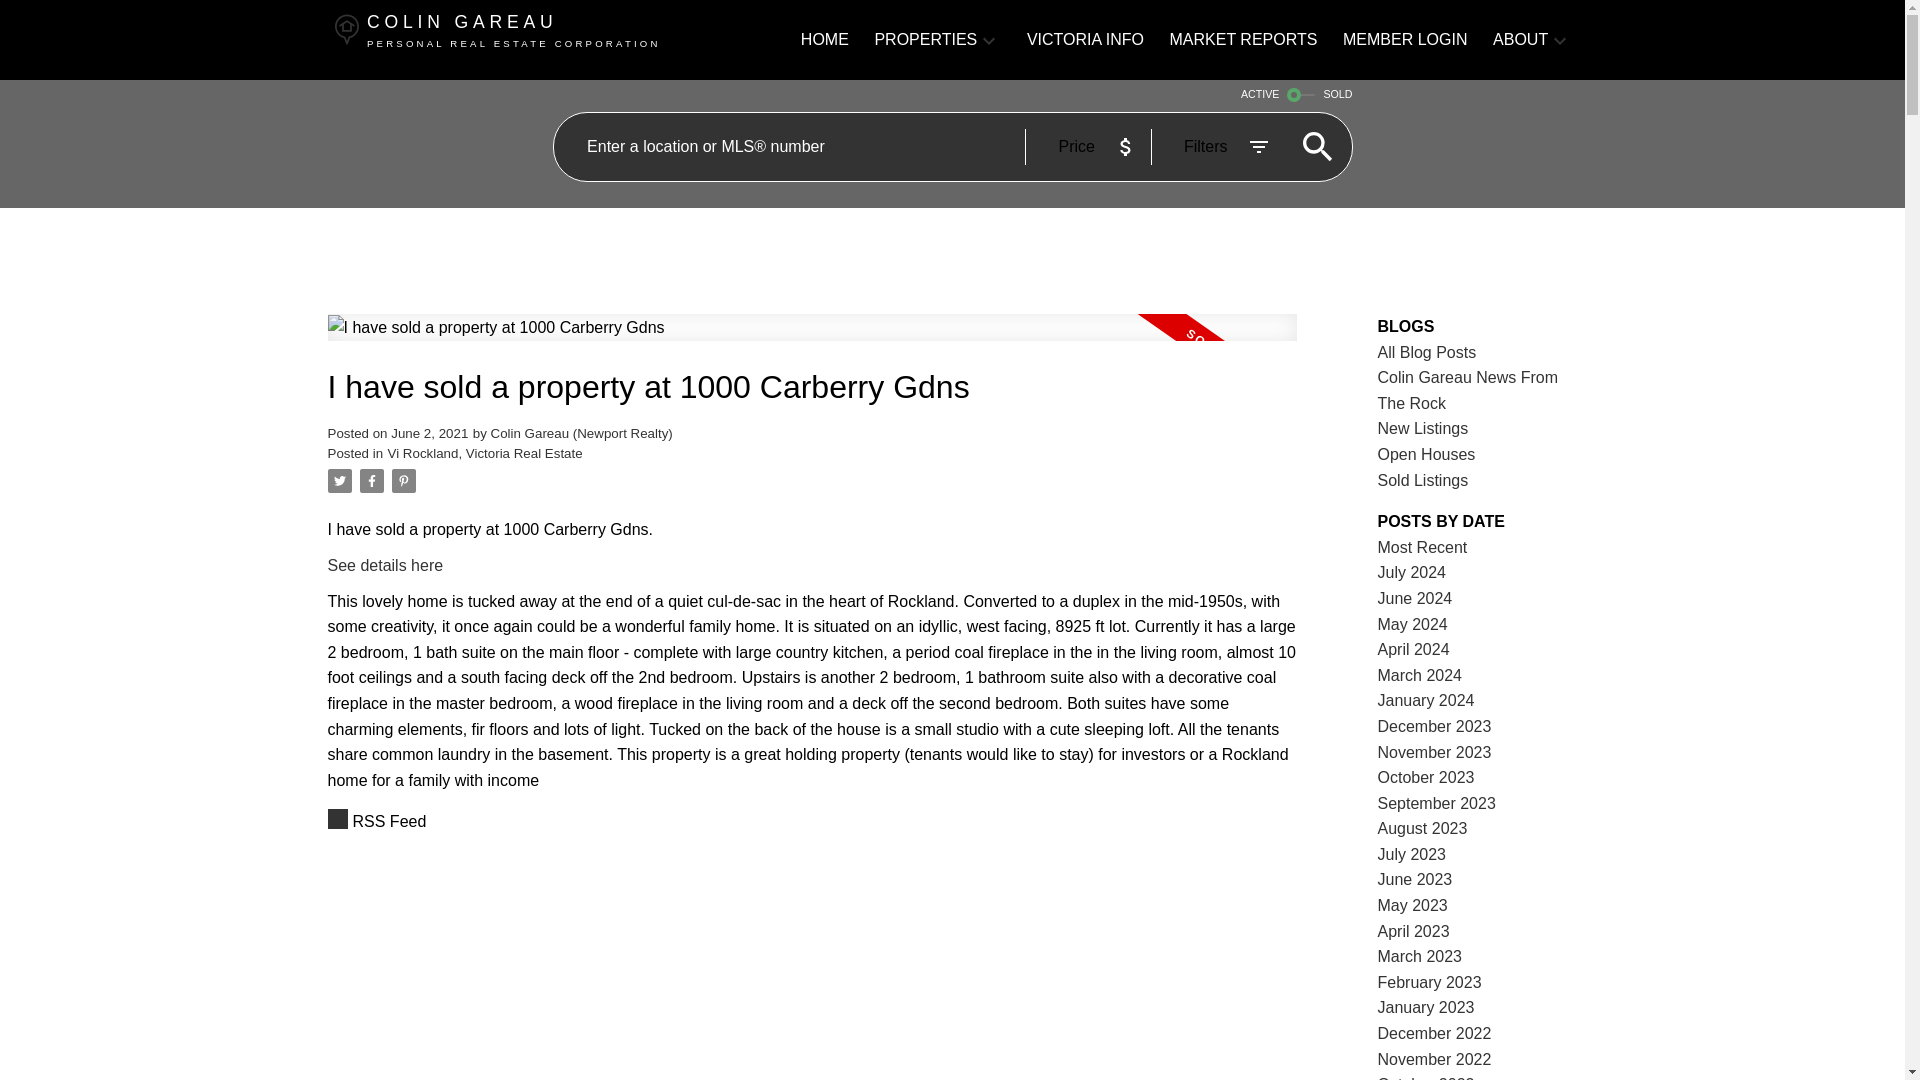 This screenshot has width=1920, height=1080. Describe the element at coordinates (1243, 40) in the screenshot. I see `MARKET REPORTS` at that location.